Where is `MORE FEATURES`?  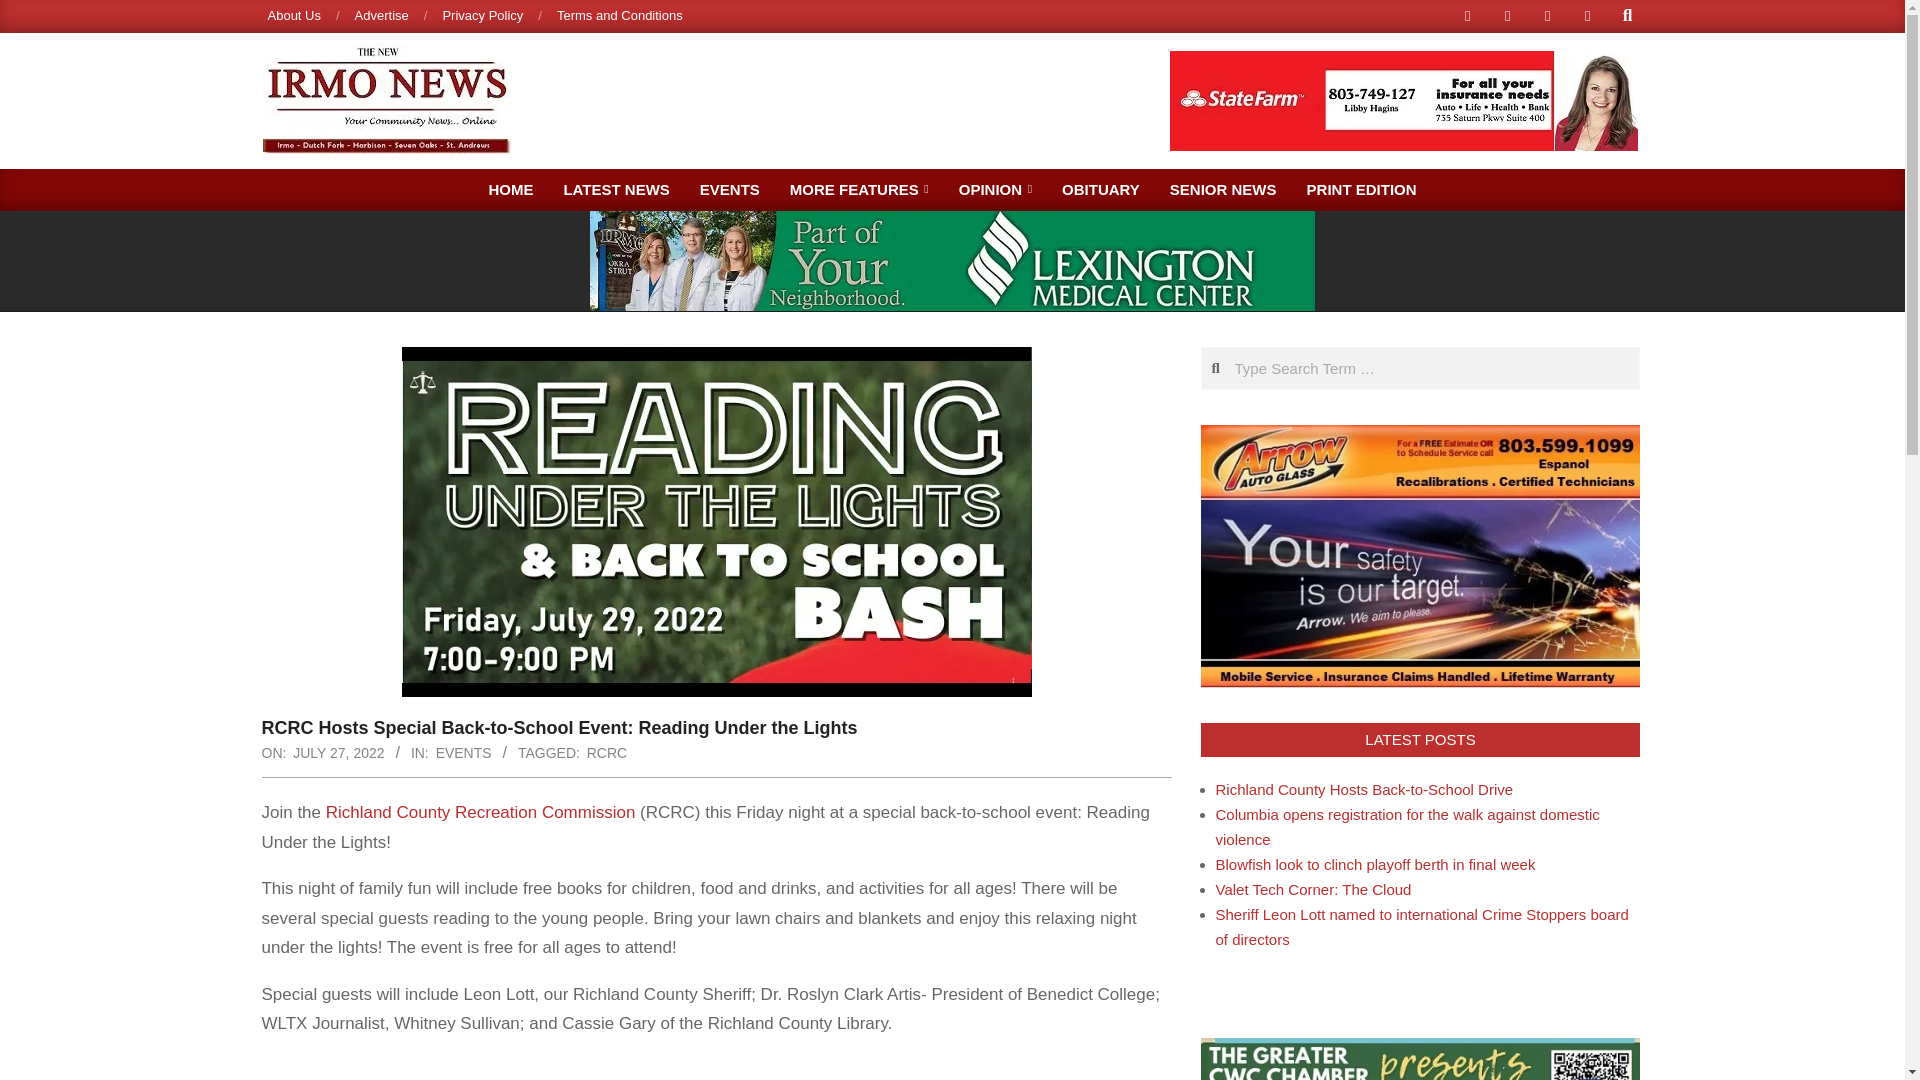 MORE FEATURES is located at coordinates (860, 189).